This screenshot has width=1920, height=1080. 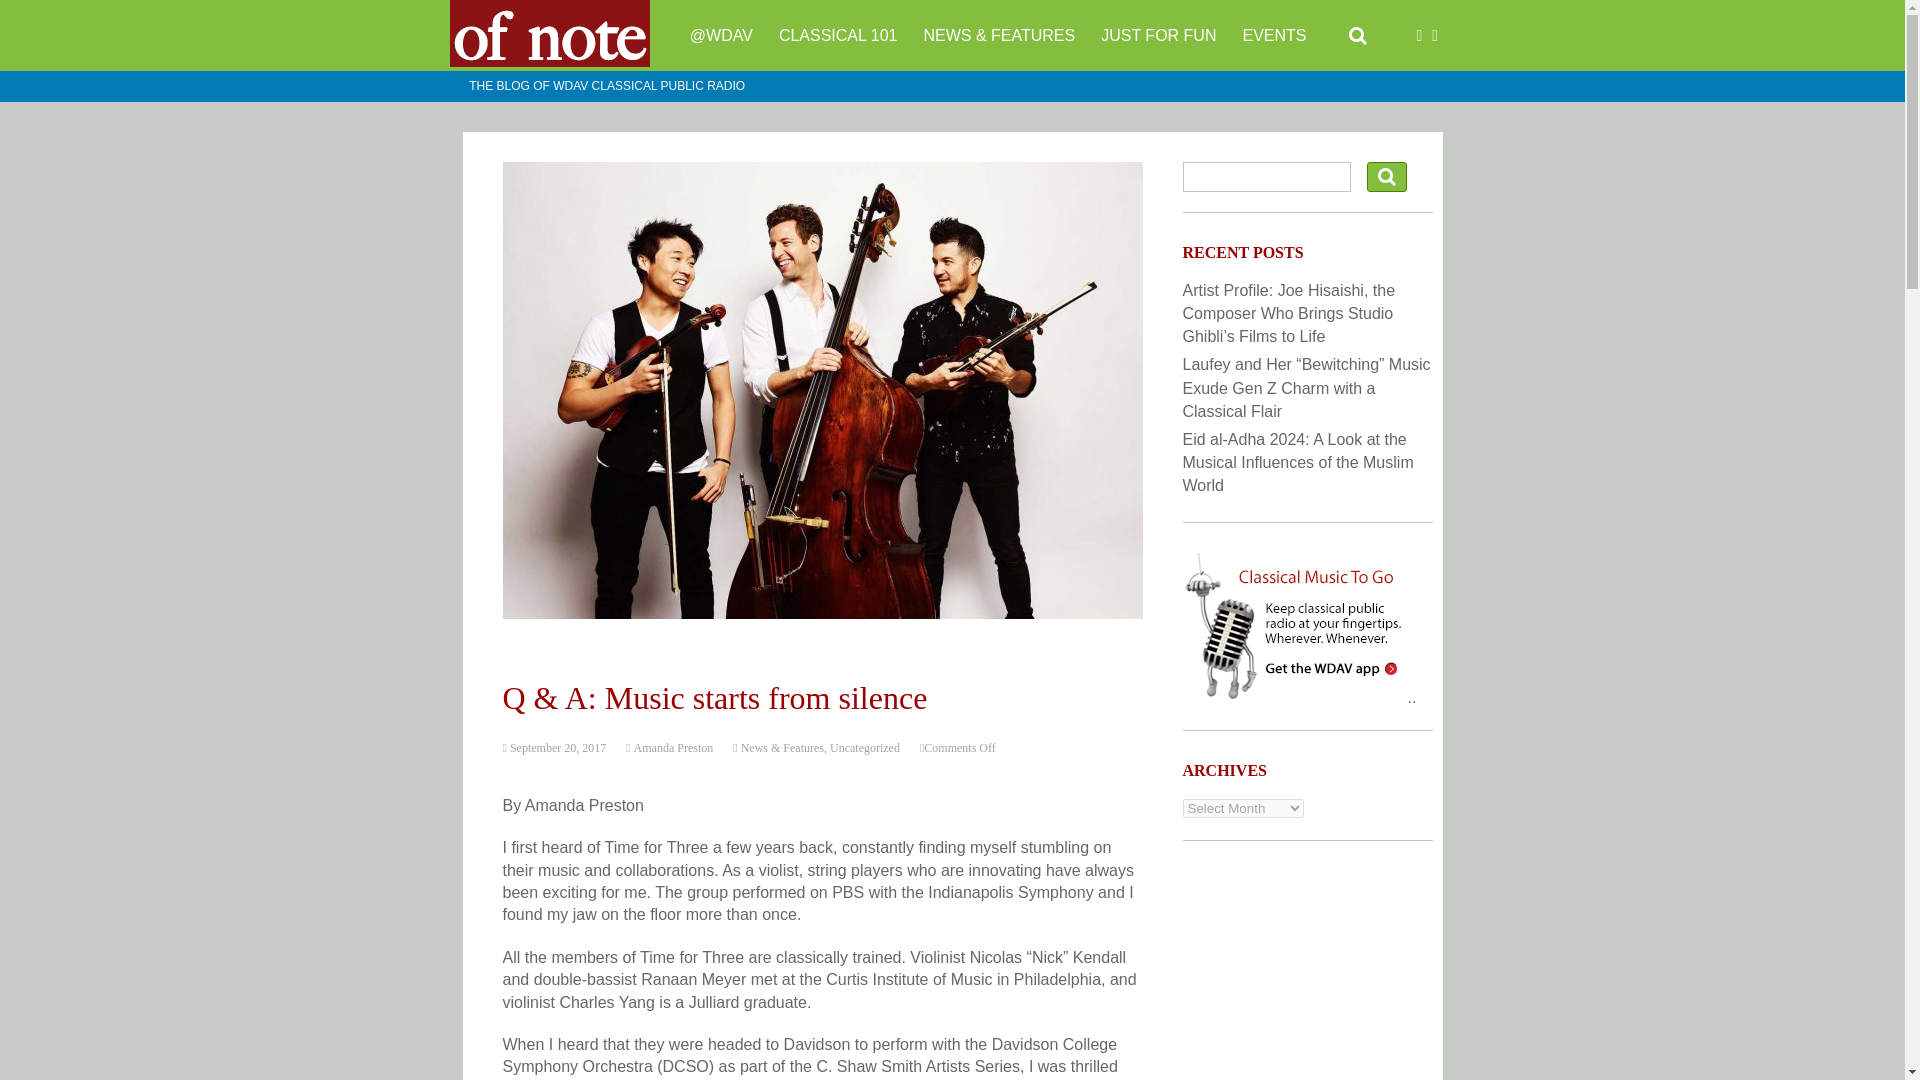 What do you see at coordinates (838, 36) in the screenshot?
I see `CLASSICAL 101` at bounding box center [838, 36].